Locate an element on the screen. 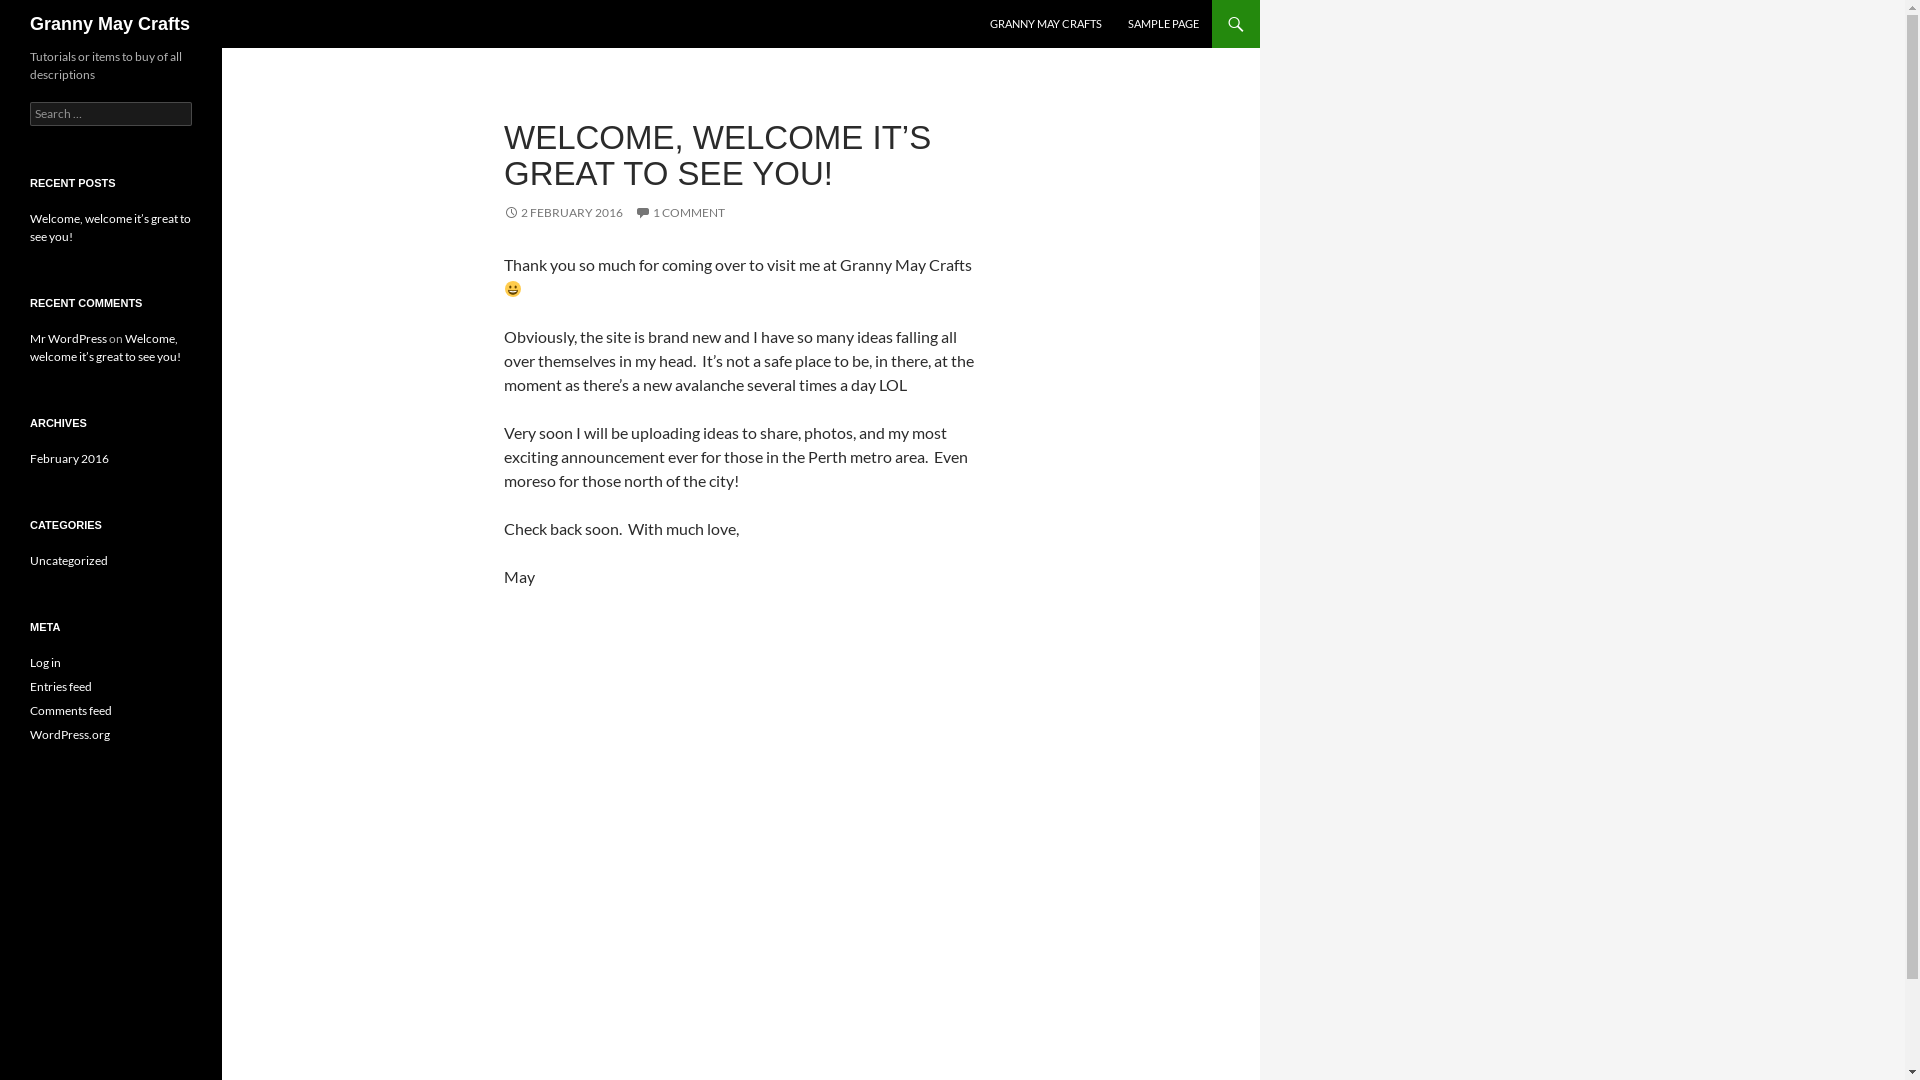  GRANNY MAY CRAFTS is located at coordinates (1046, 24).